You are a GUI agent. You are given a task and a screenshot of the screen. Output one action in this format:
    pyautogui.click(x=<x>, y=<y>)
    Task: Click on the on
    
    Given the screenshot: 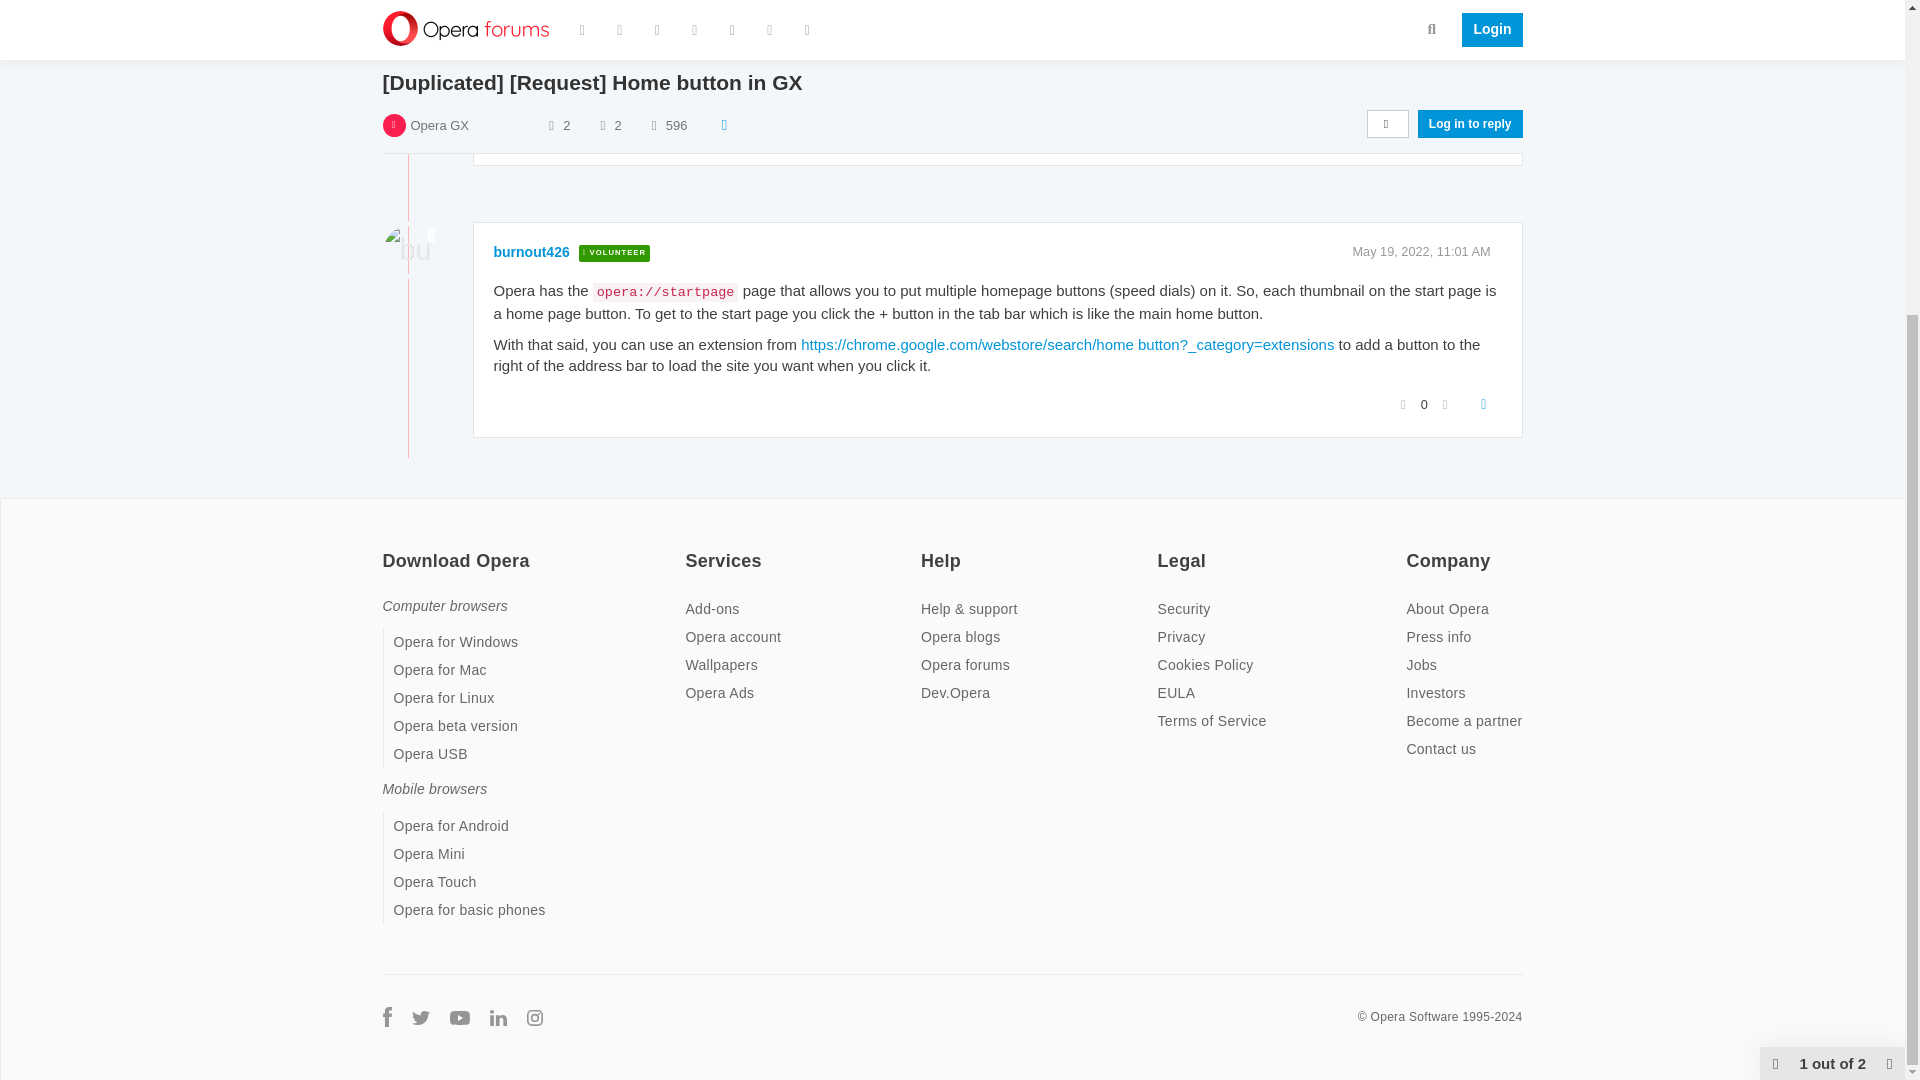 What is the action you would take?
    pyautogui.click(x=927, y=548)
    